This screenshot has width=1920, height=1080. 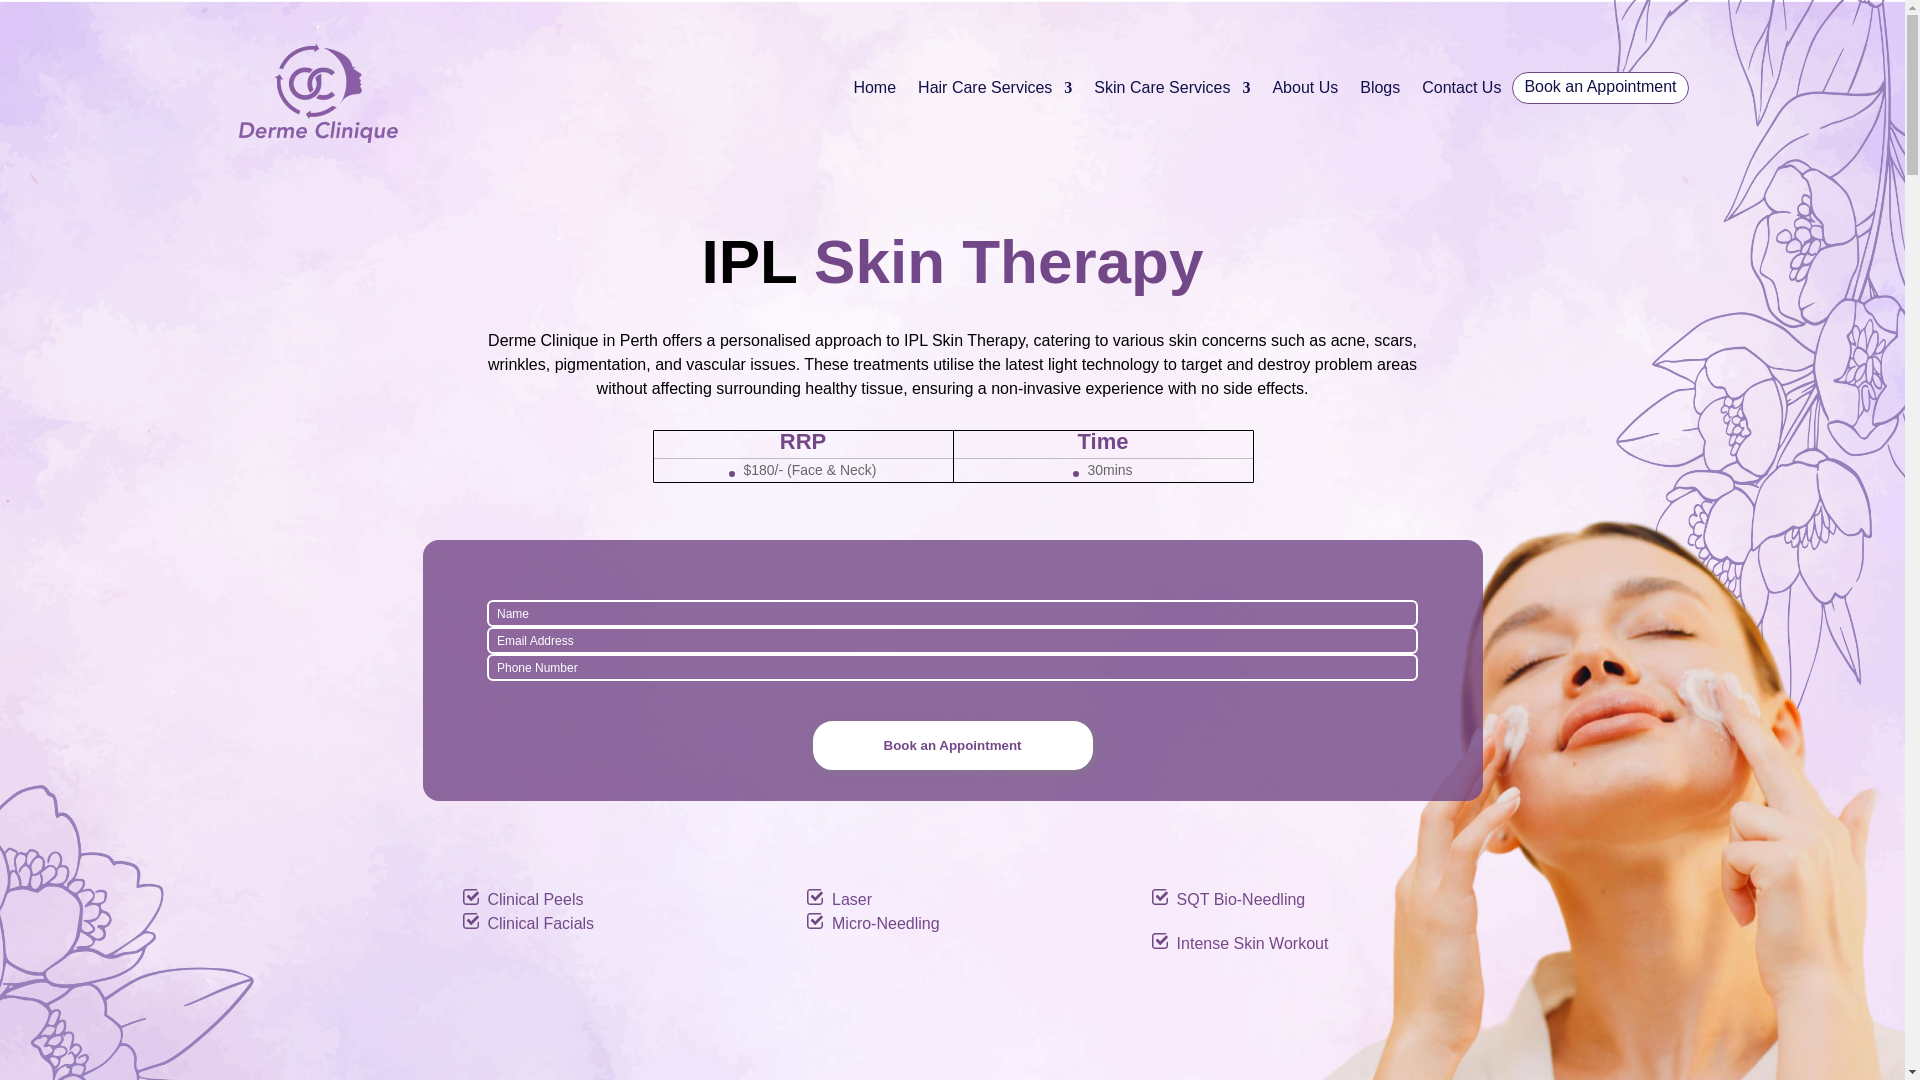 I want to click on Book an Appointment, so click(x=952, y=746).